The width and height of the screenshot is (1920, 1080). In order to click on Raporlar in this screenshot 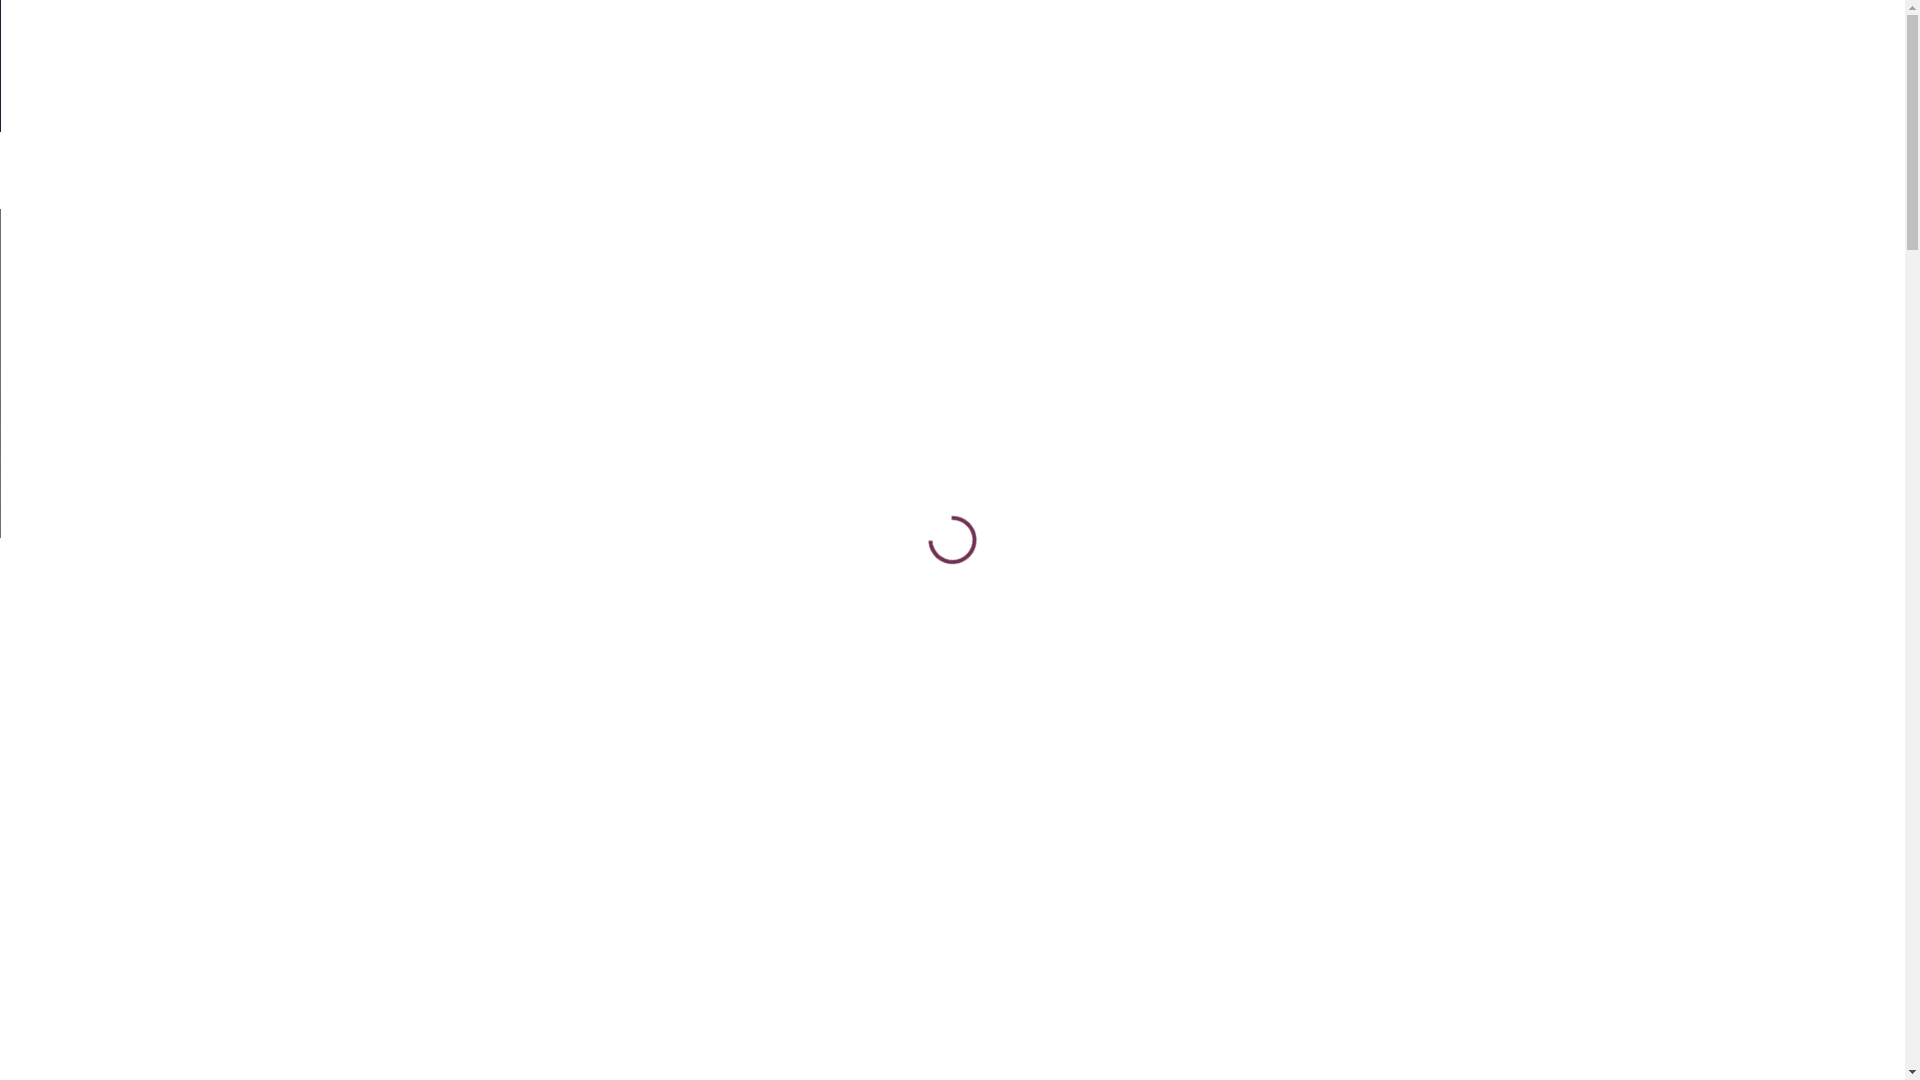, I will do `click(928, 170)`.